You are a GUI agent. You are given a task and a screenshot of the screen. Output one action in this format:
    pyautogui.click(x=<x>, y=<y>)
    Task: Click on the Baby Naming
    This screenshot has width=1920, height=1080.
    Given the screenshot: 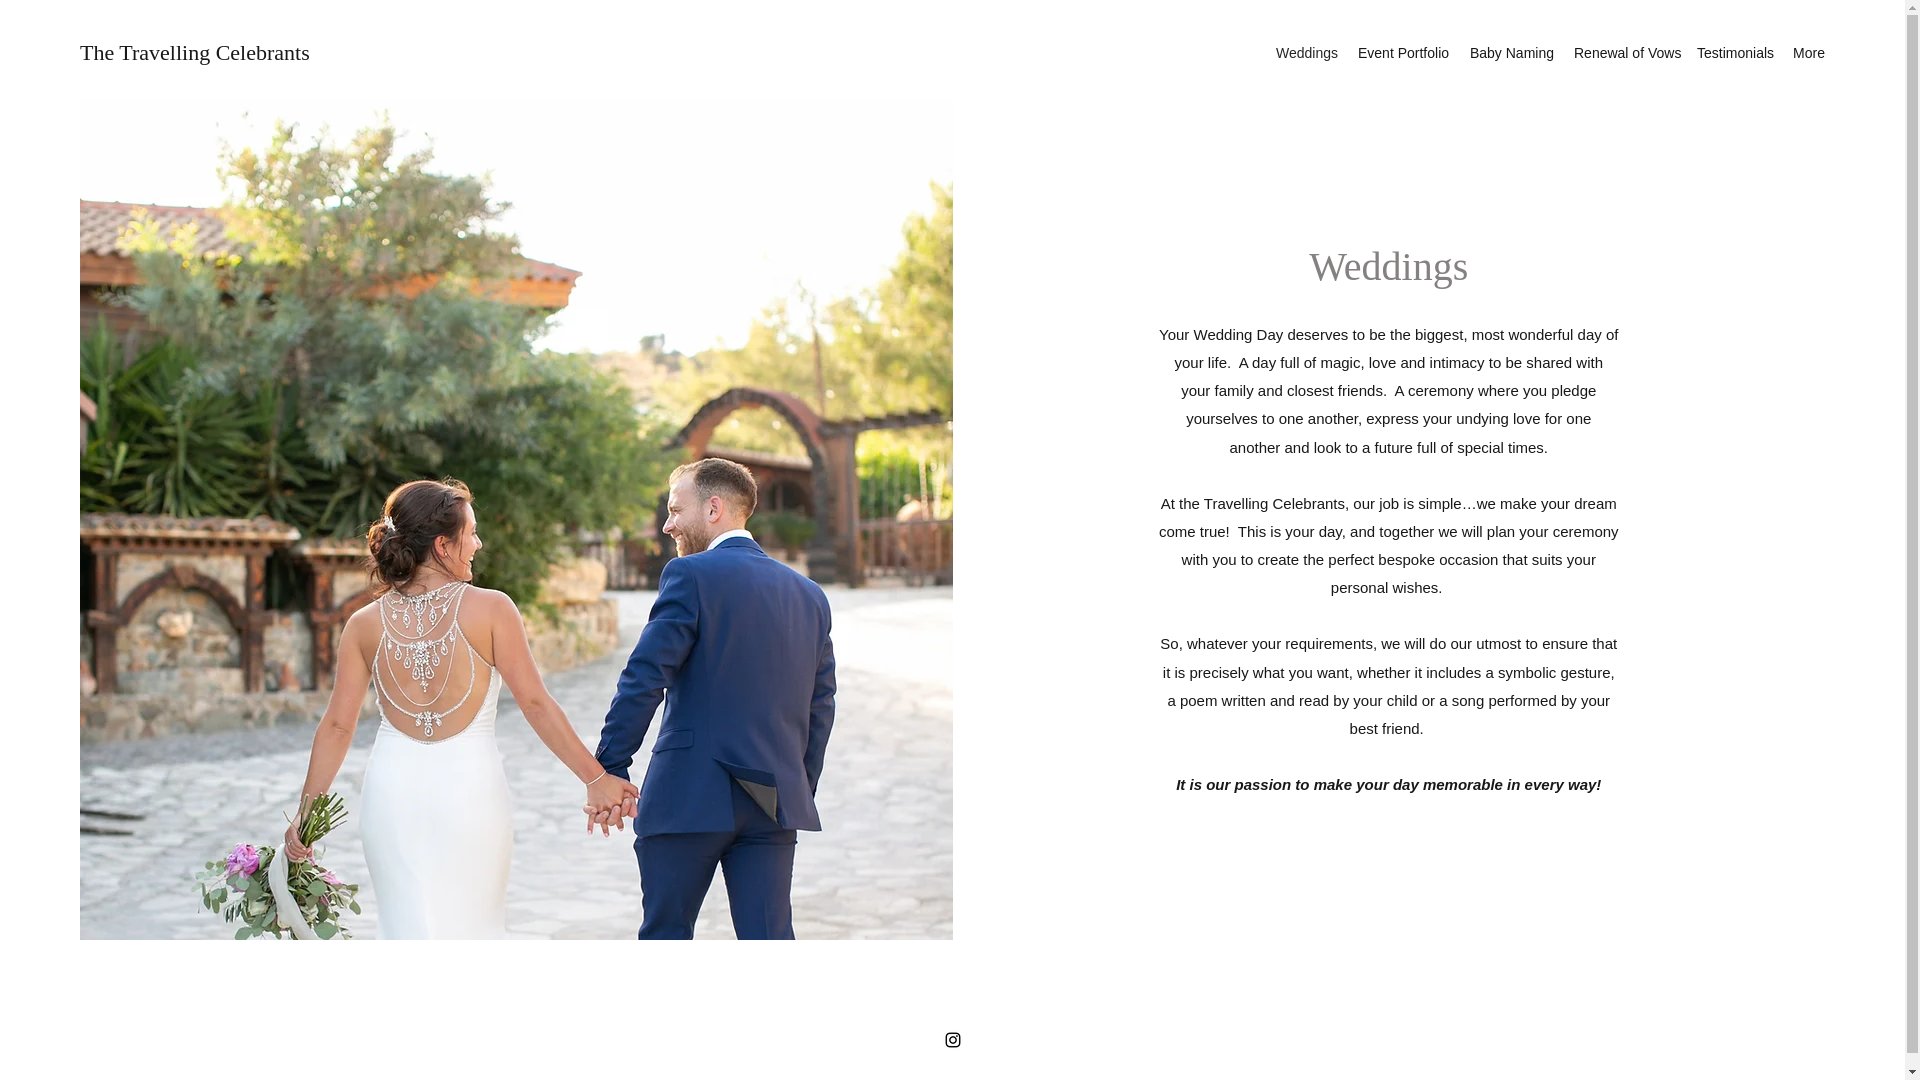 What is the action you would take?
    pyautogui.click(x=1512, y=52)
    